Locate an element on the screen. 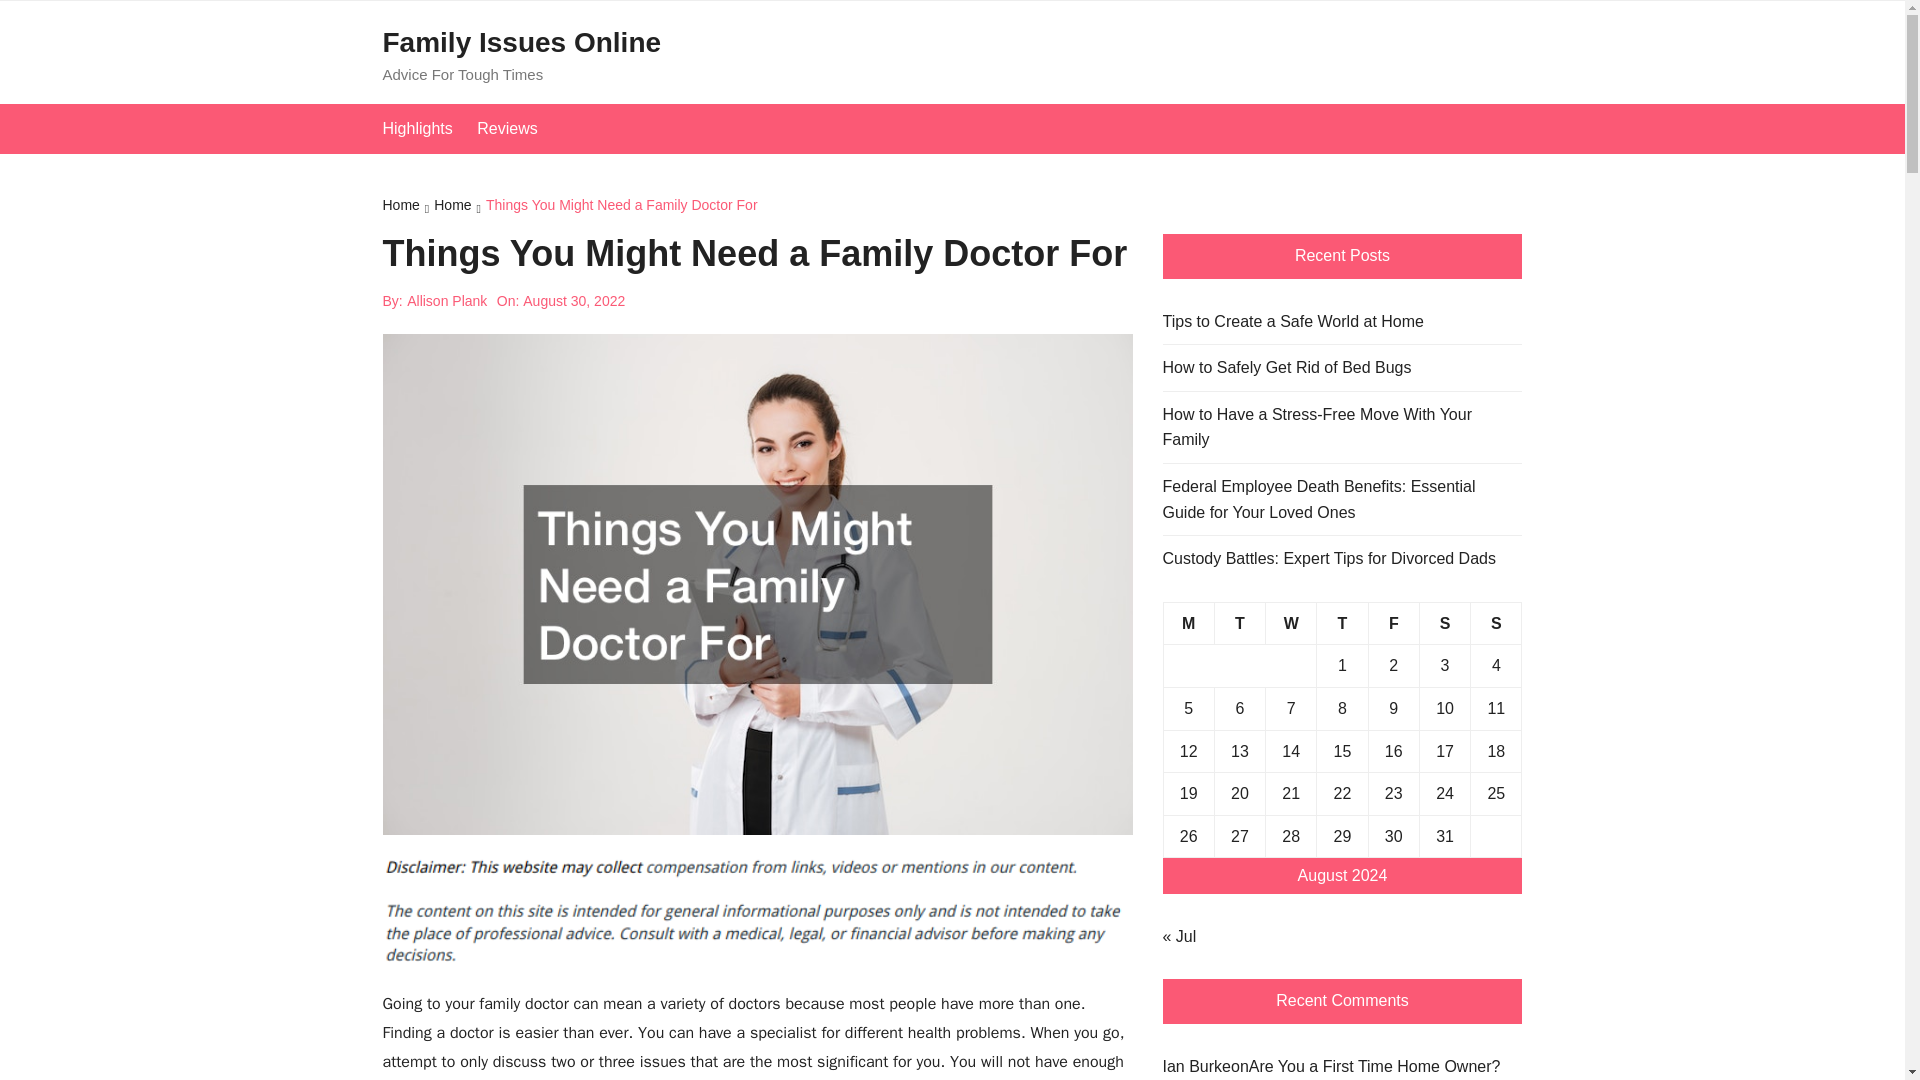 The width and height of the screenshot is (1920, 1080). Wednesday is located at coordinates (1291, 622).